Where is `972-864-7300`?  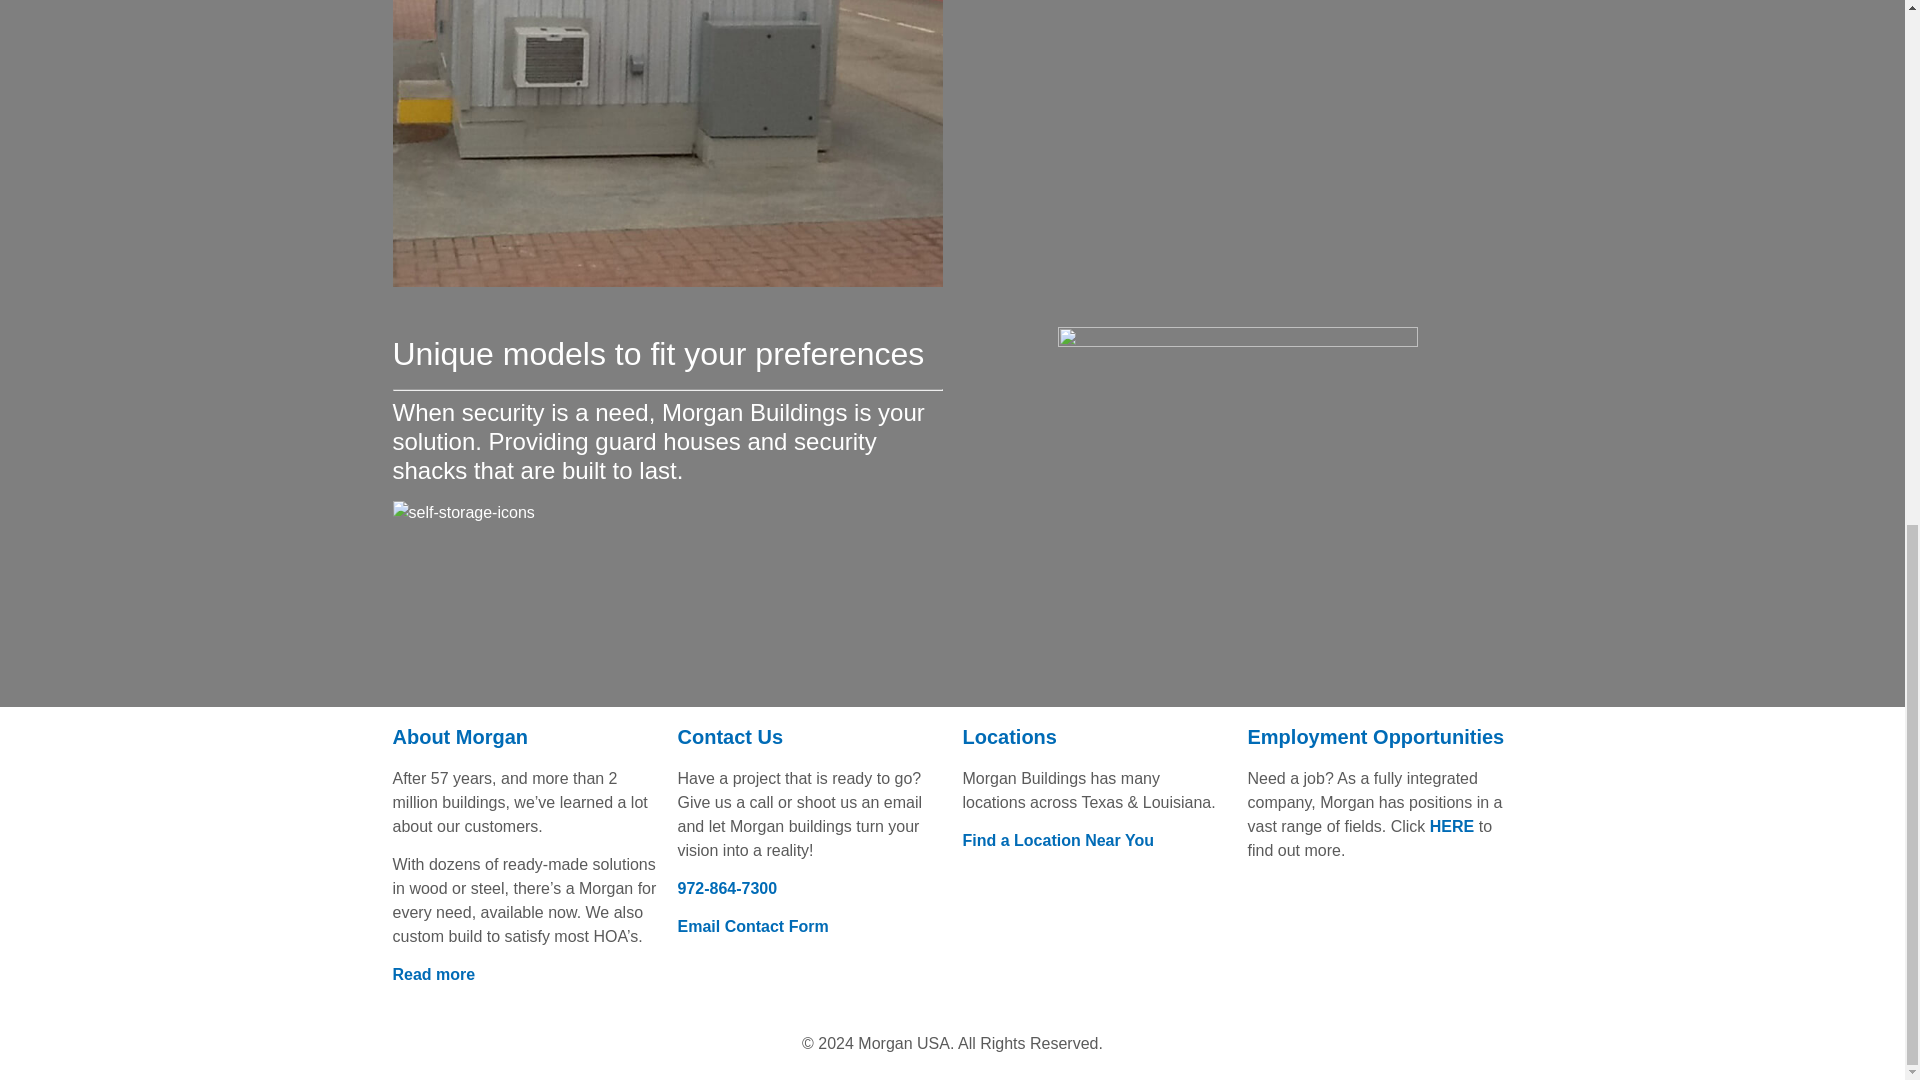 972-864-7300 is located at coordinates (727, 888).